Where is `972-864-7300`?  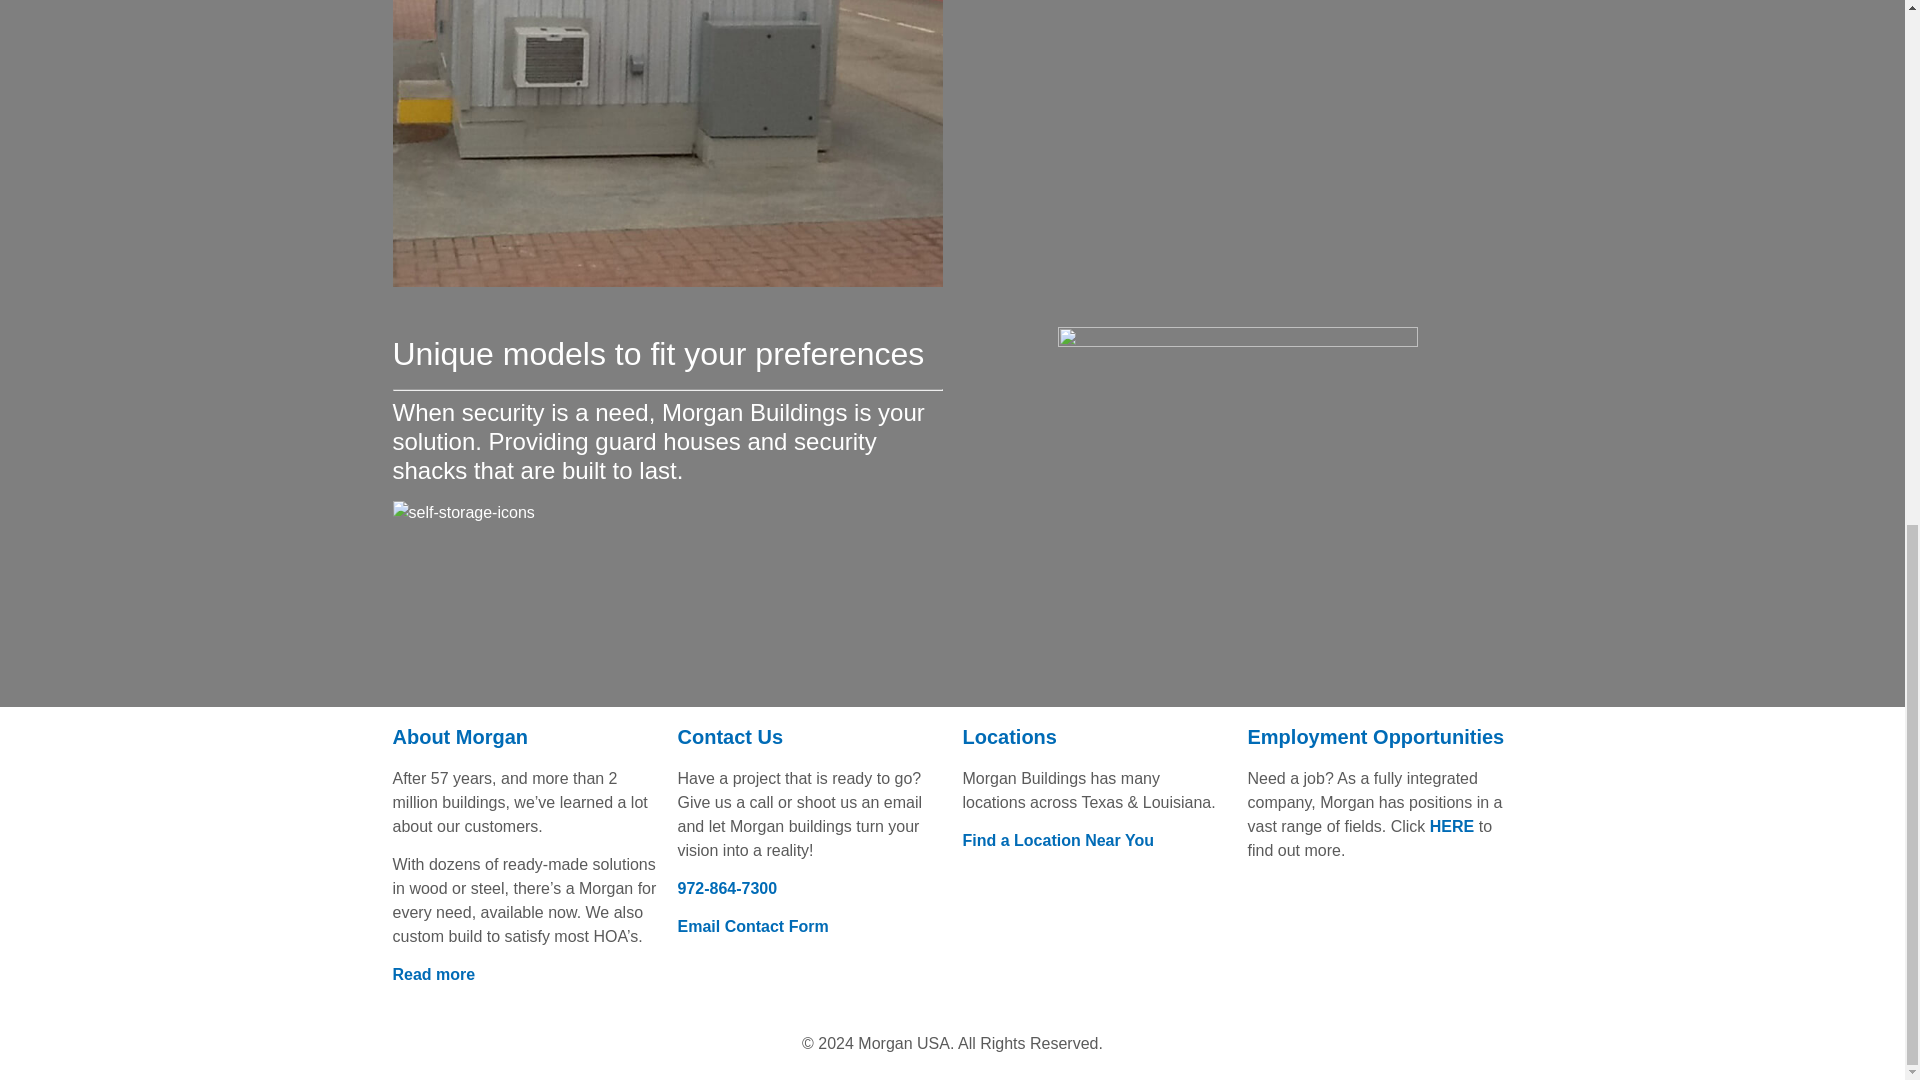 972-864-7300 is located at coordinates (727, 888).